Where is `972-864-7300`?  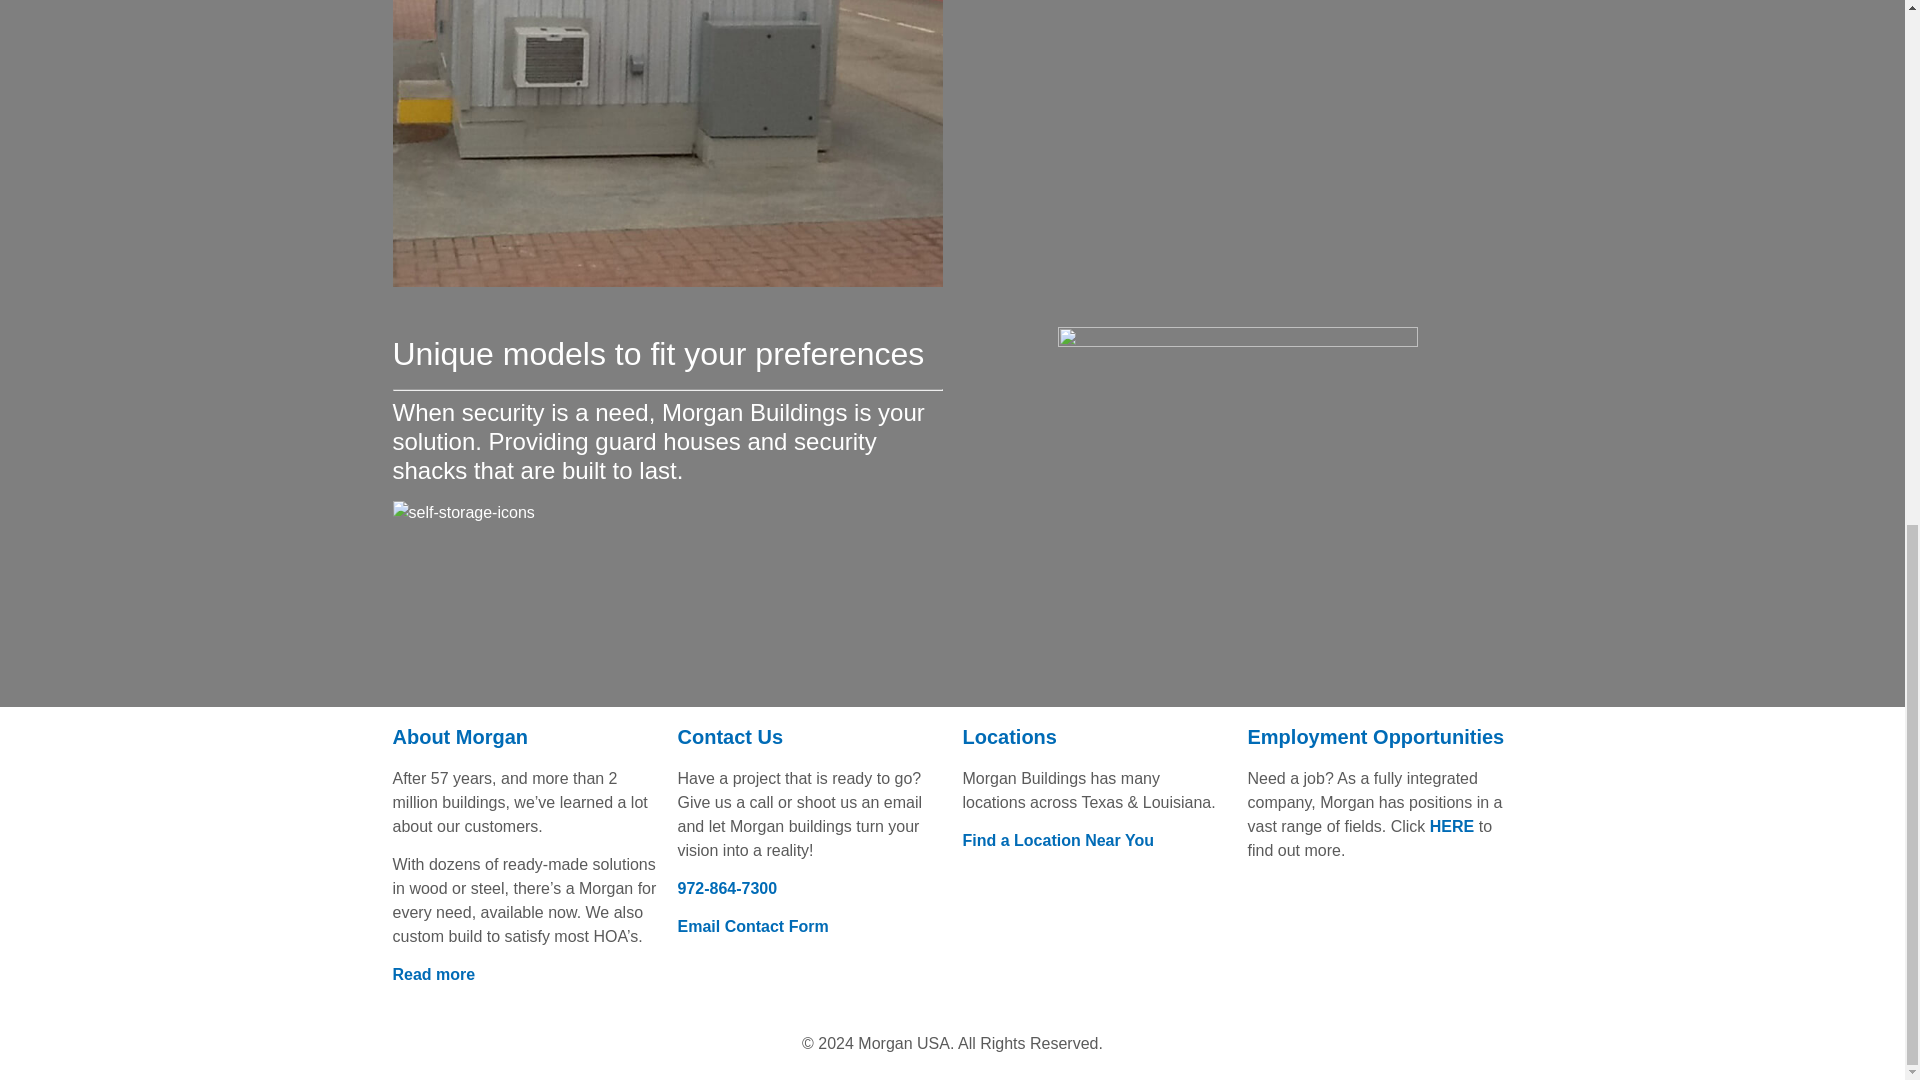 972-864-7300 is located at coordinates (727, 888).